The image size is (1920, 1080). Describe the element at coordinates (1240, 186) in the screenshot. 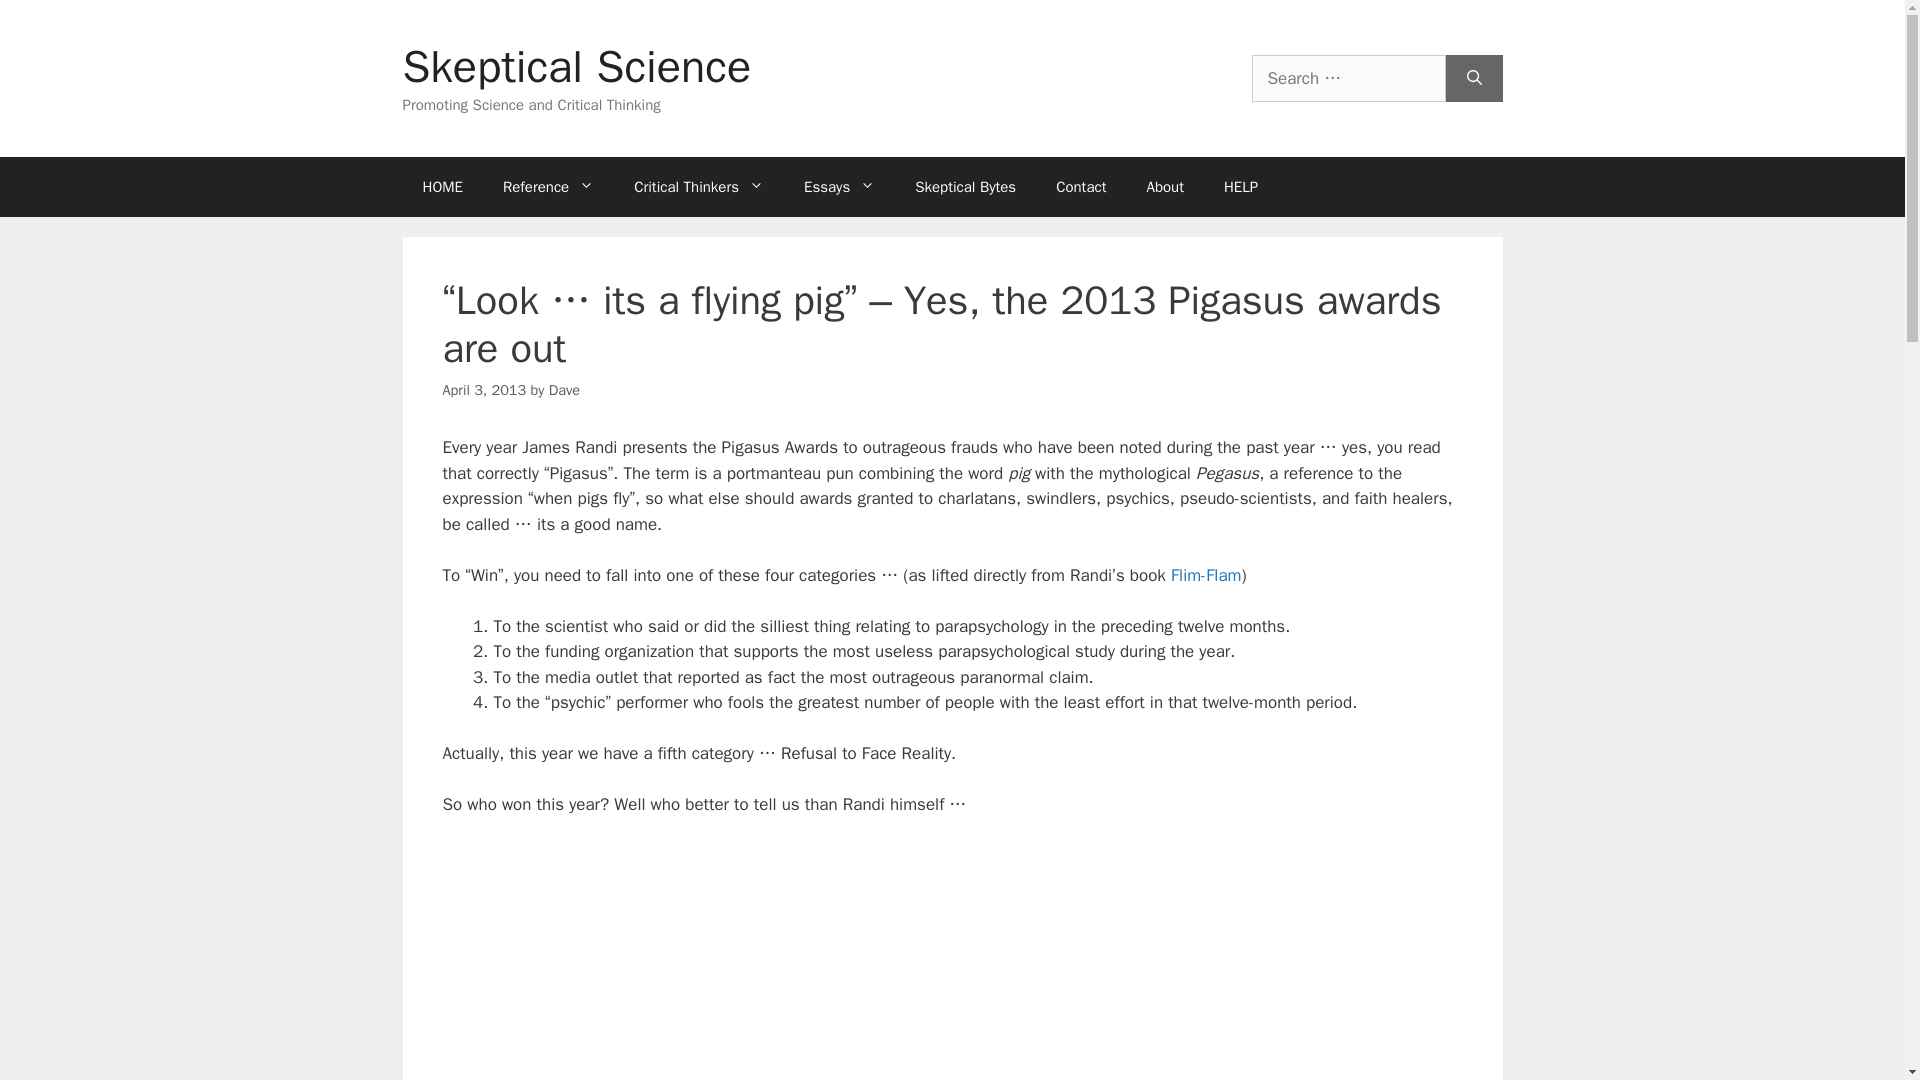

I see `HELP` at that location.